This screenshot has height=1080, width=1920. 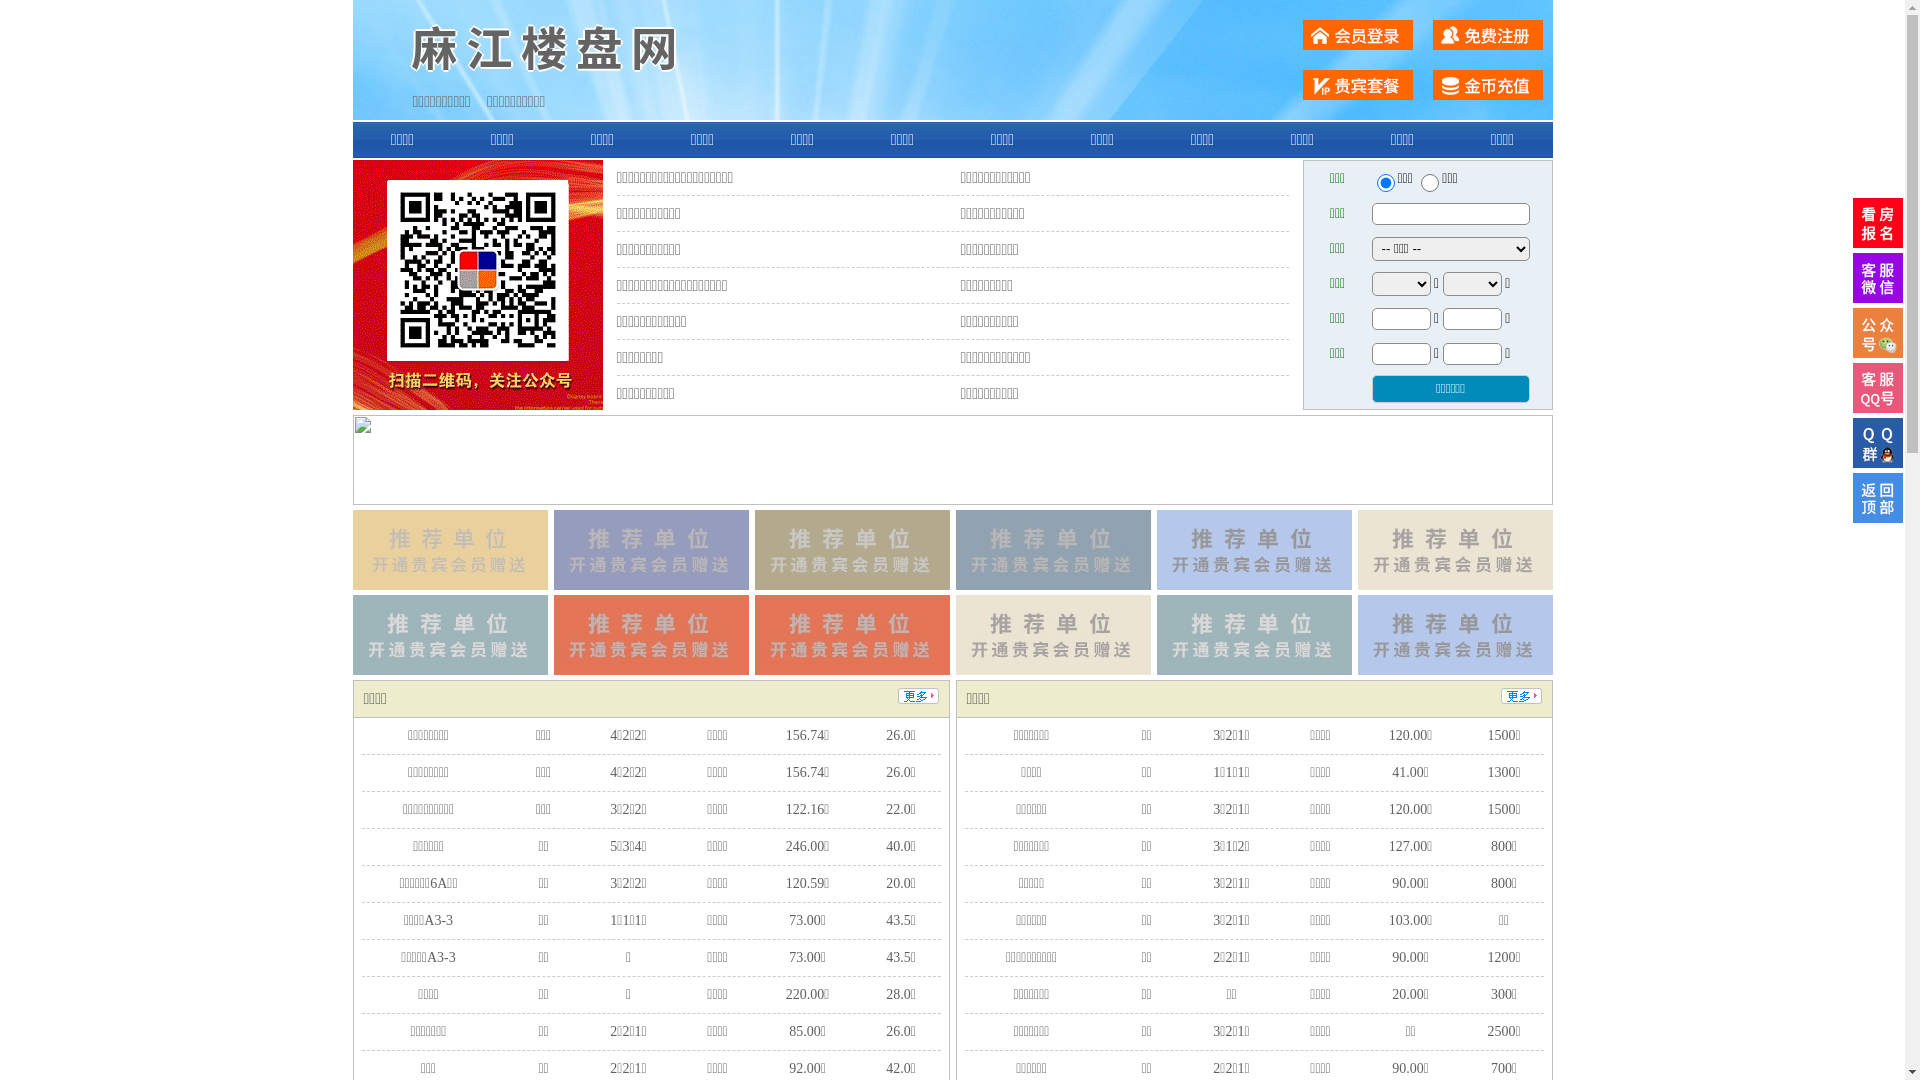 I want to click on chuzu, so click(x=1430, y=183).